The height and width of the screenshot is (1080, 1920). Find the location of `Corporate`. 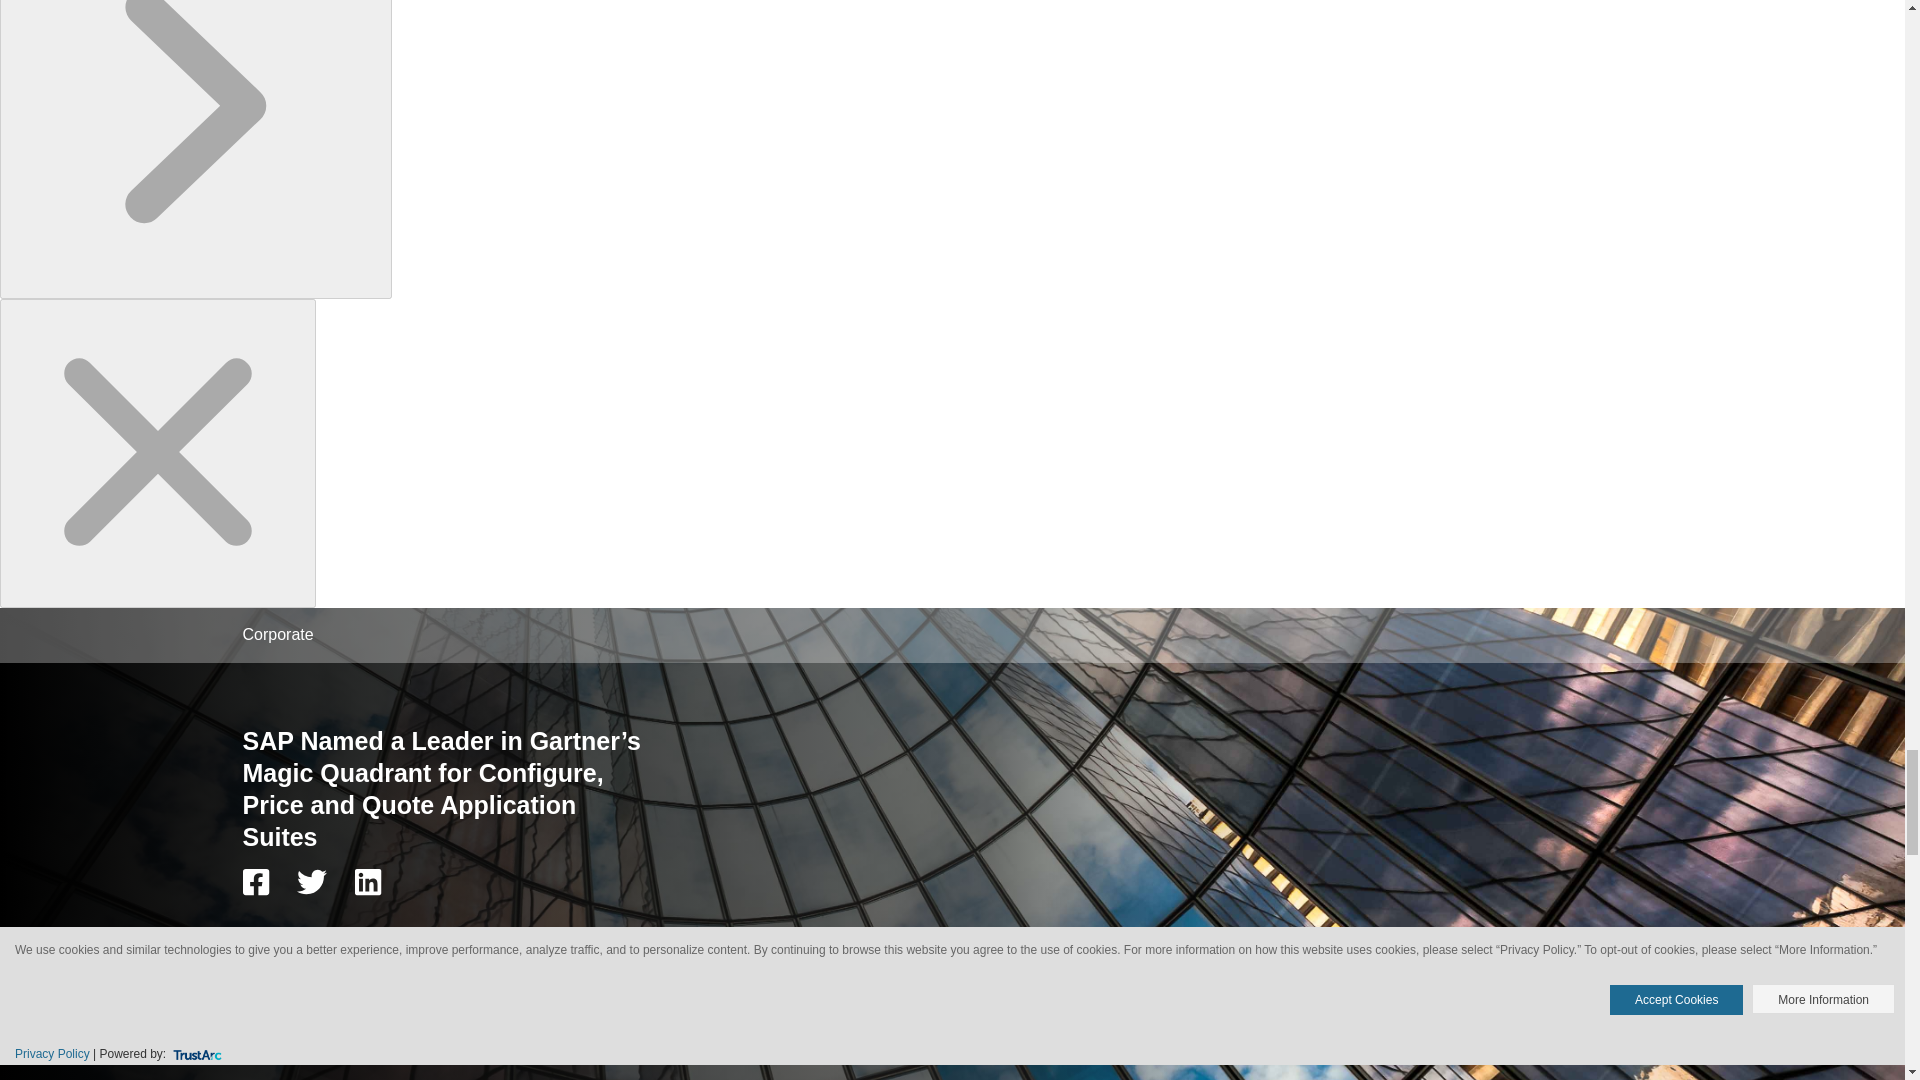

Corporate is located at coordinates (276, 634).